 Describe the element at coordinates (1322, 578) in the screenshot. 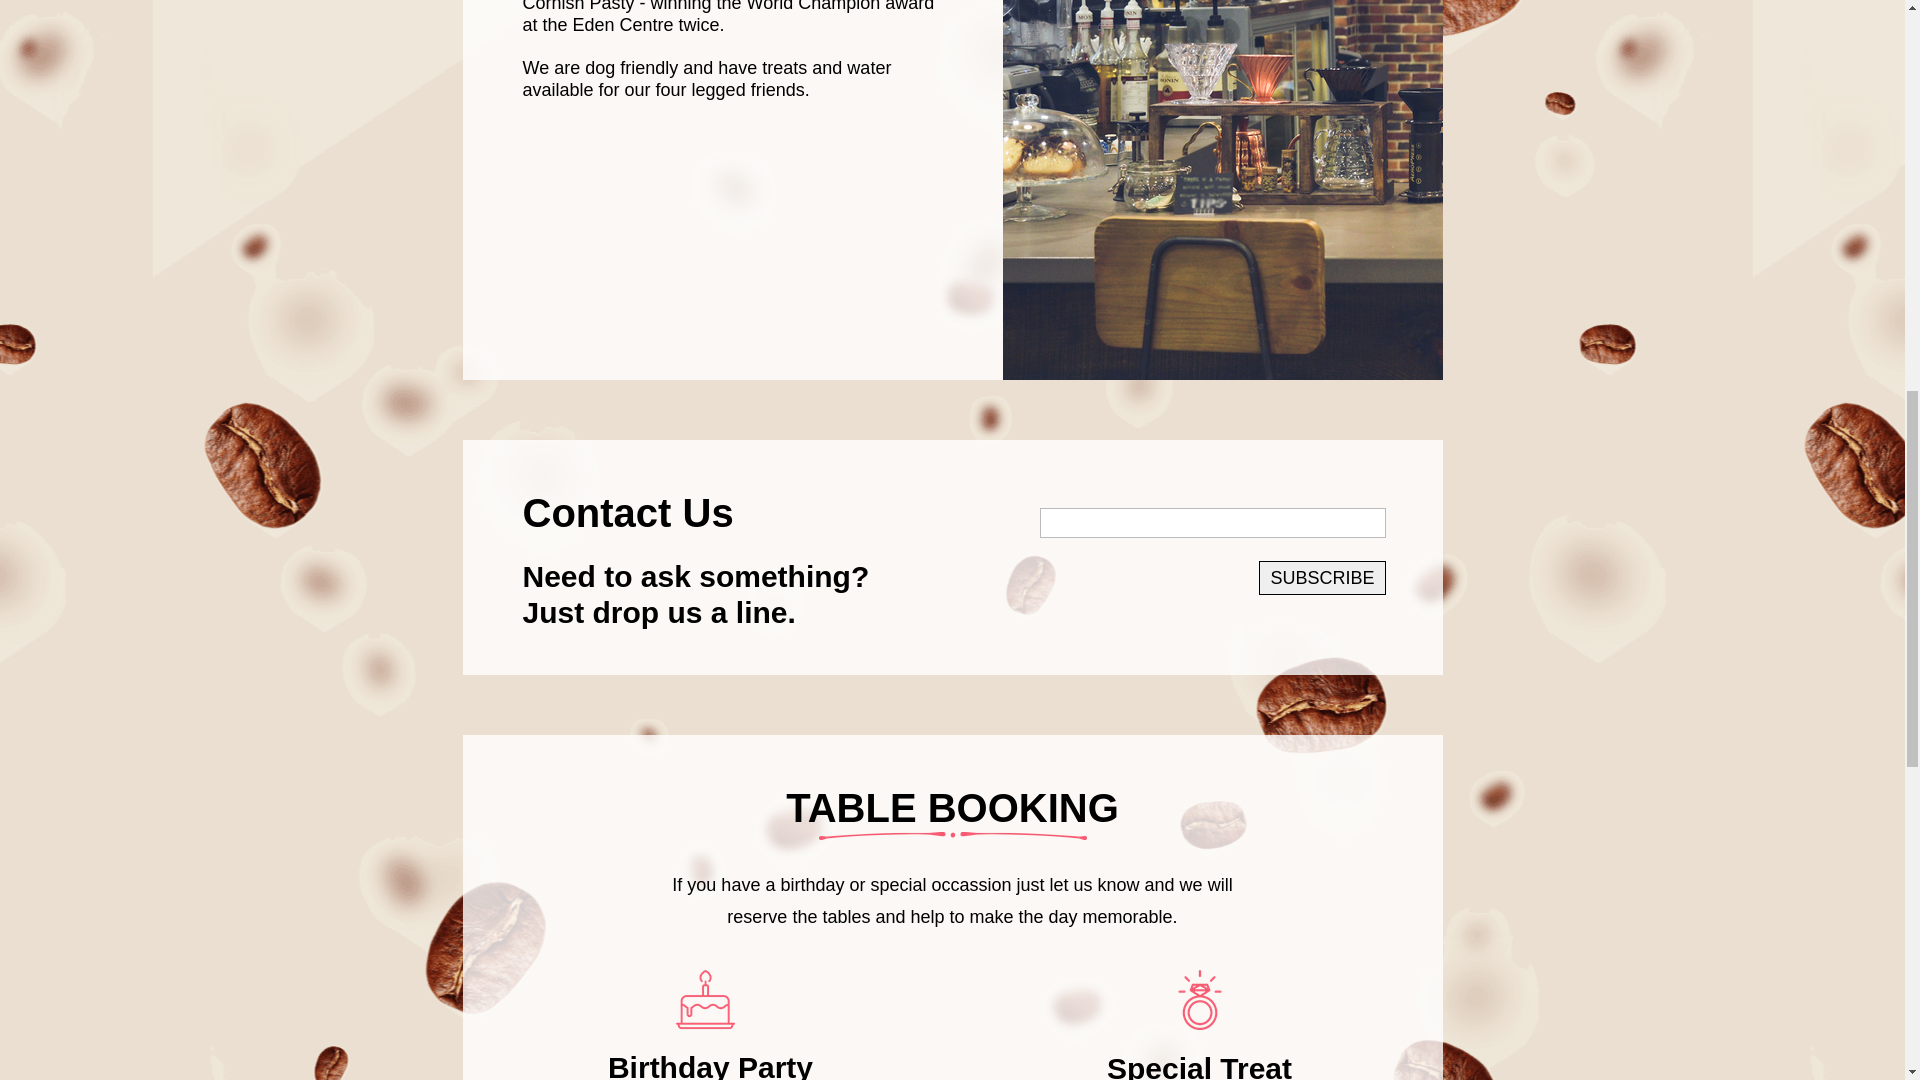

I see `SUBSCRIBE` at that location.